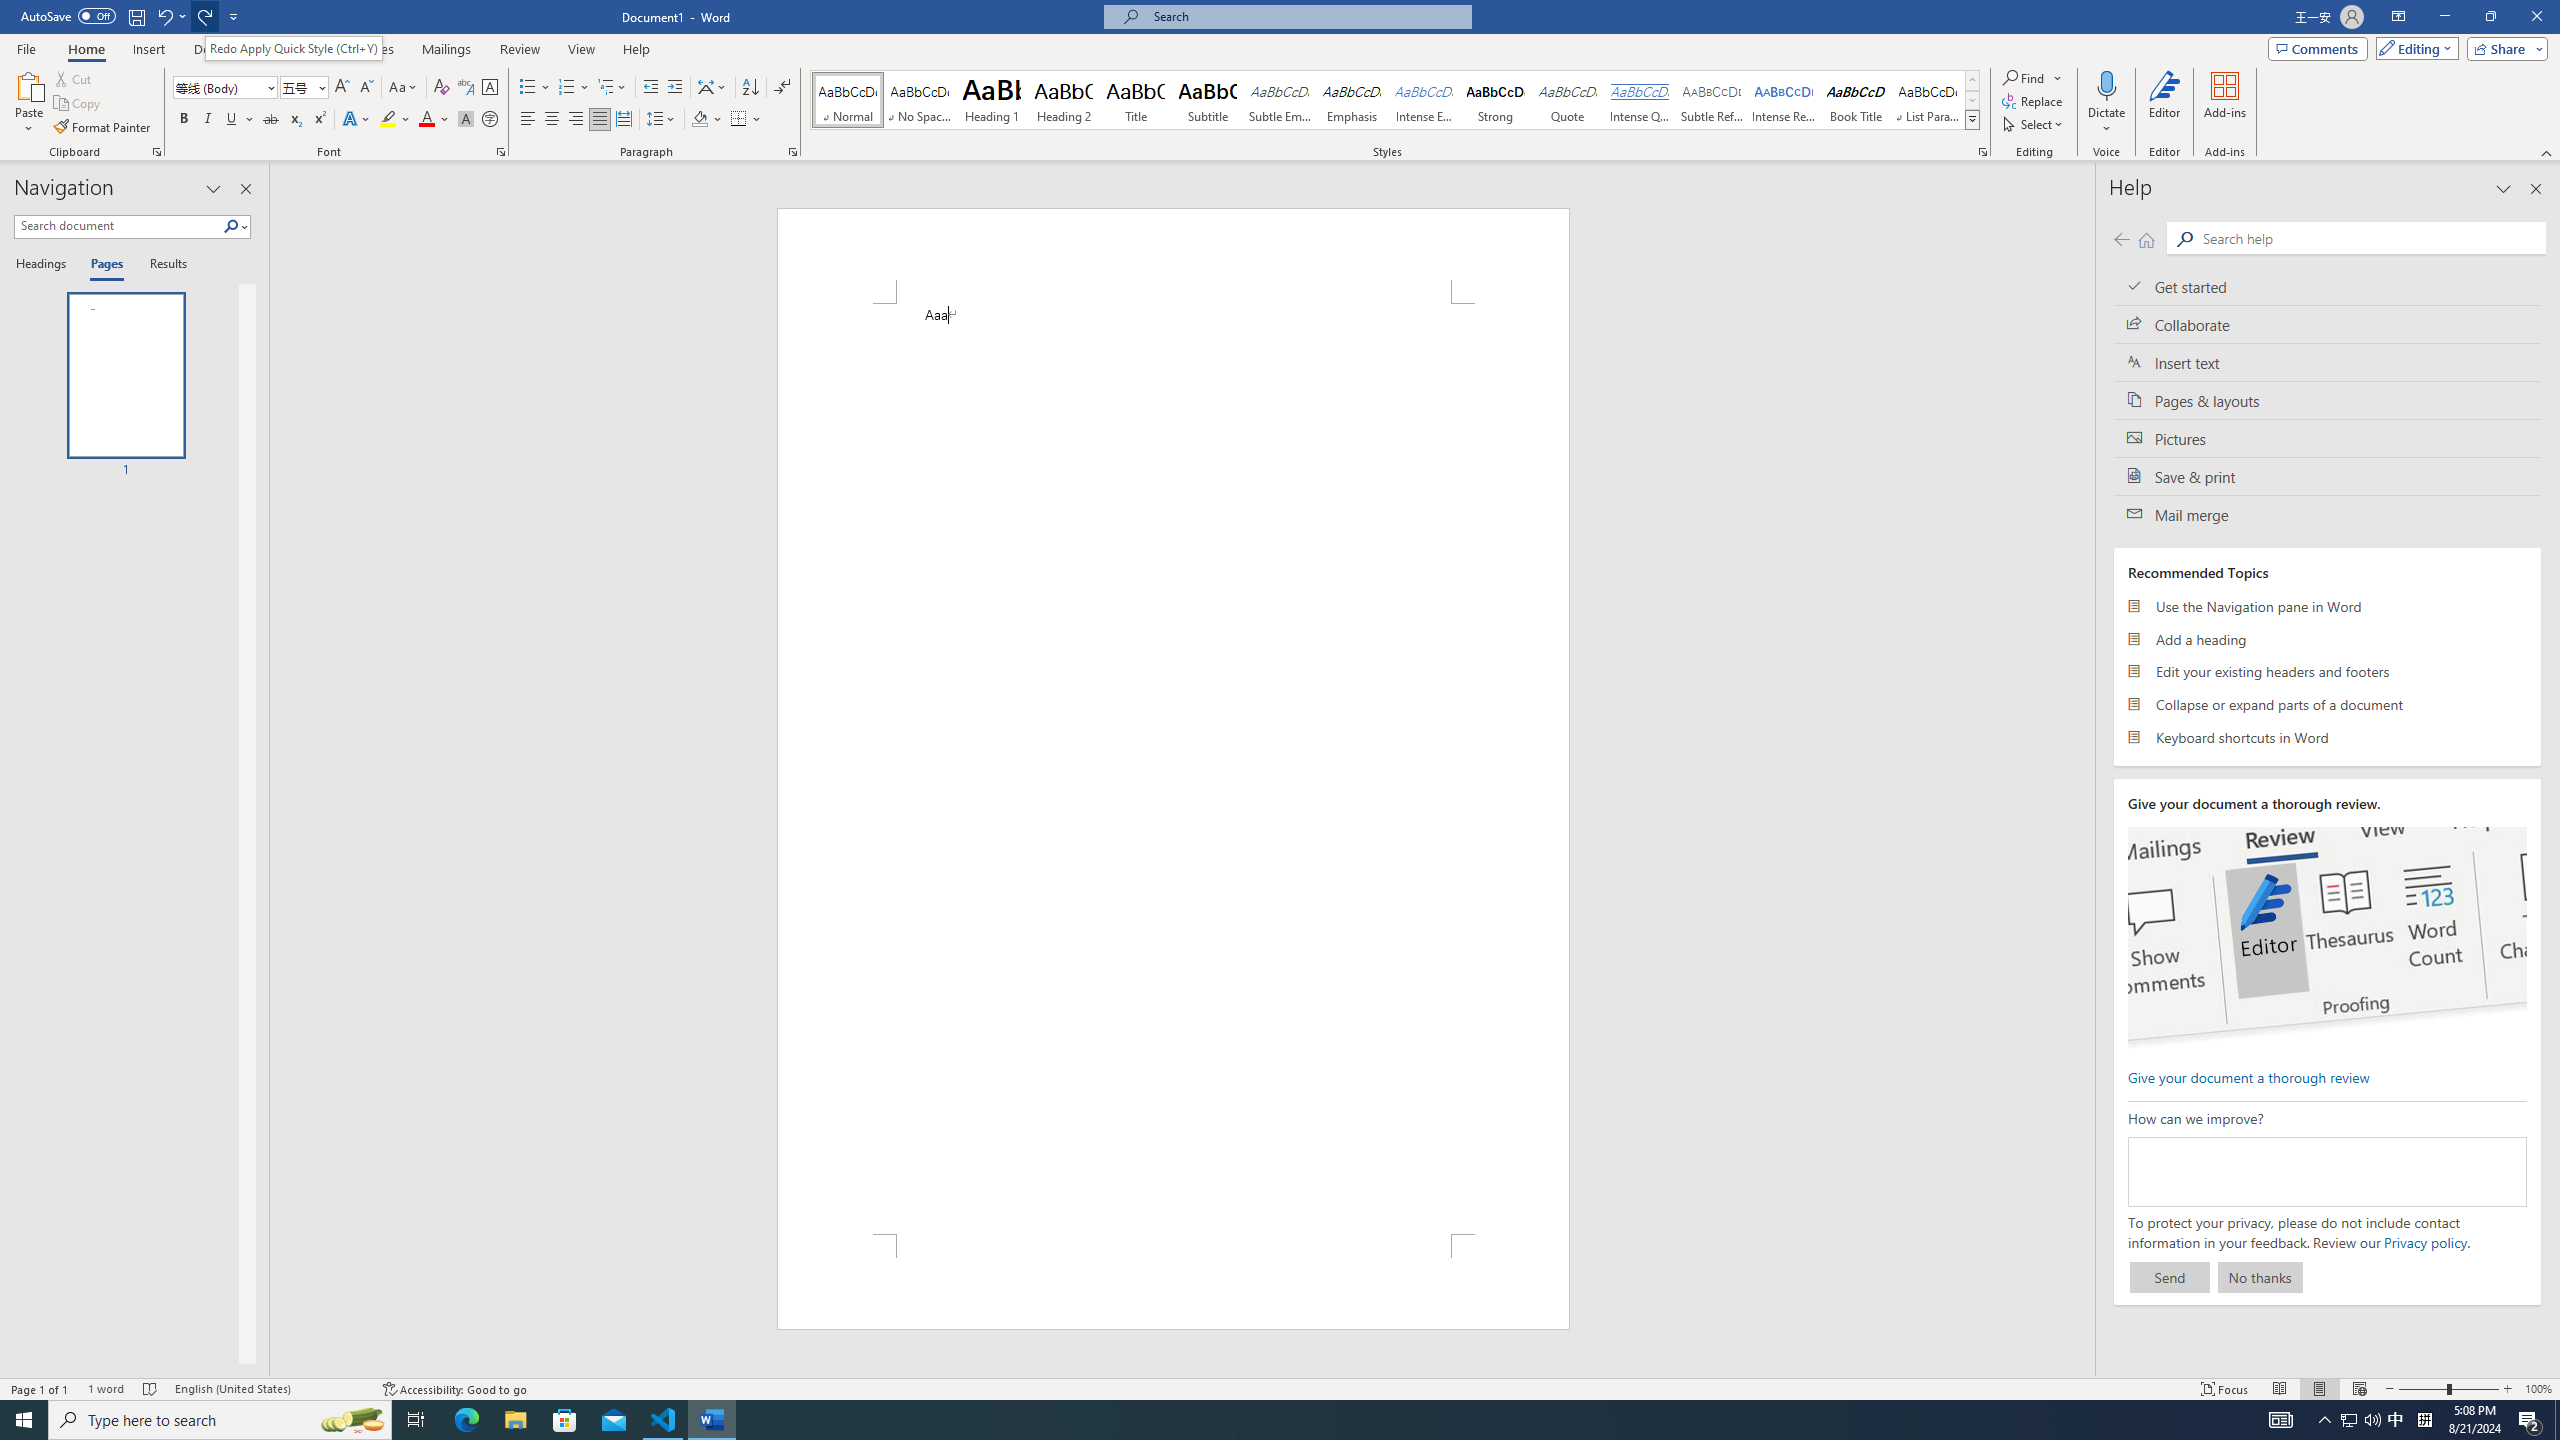 The image size is (2560, 1440). Describe the element at coordinates (992, 100) in the screenshot. I see `Heading 1` at that location.